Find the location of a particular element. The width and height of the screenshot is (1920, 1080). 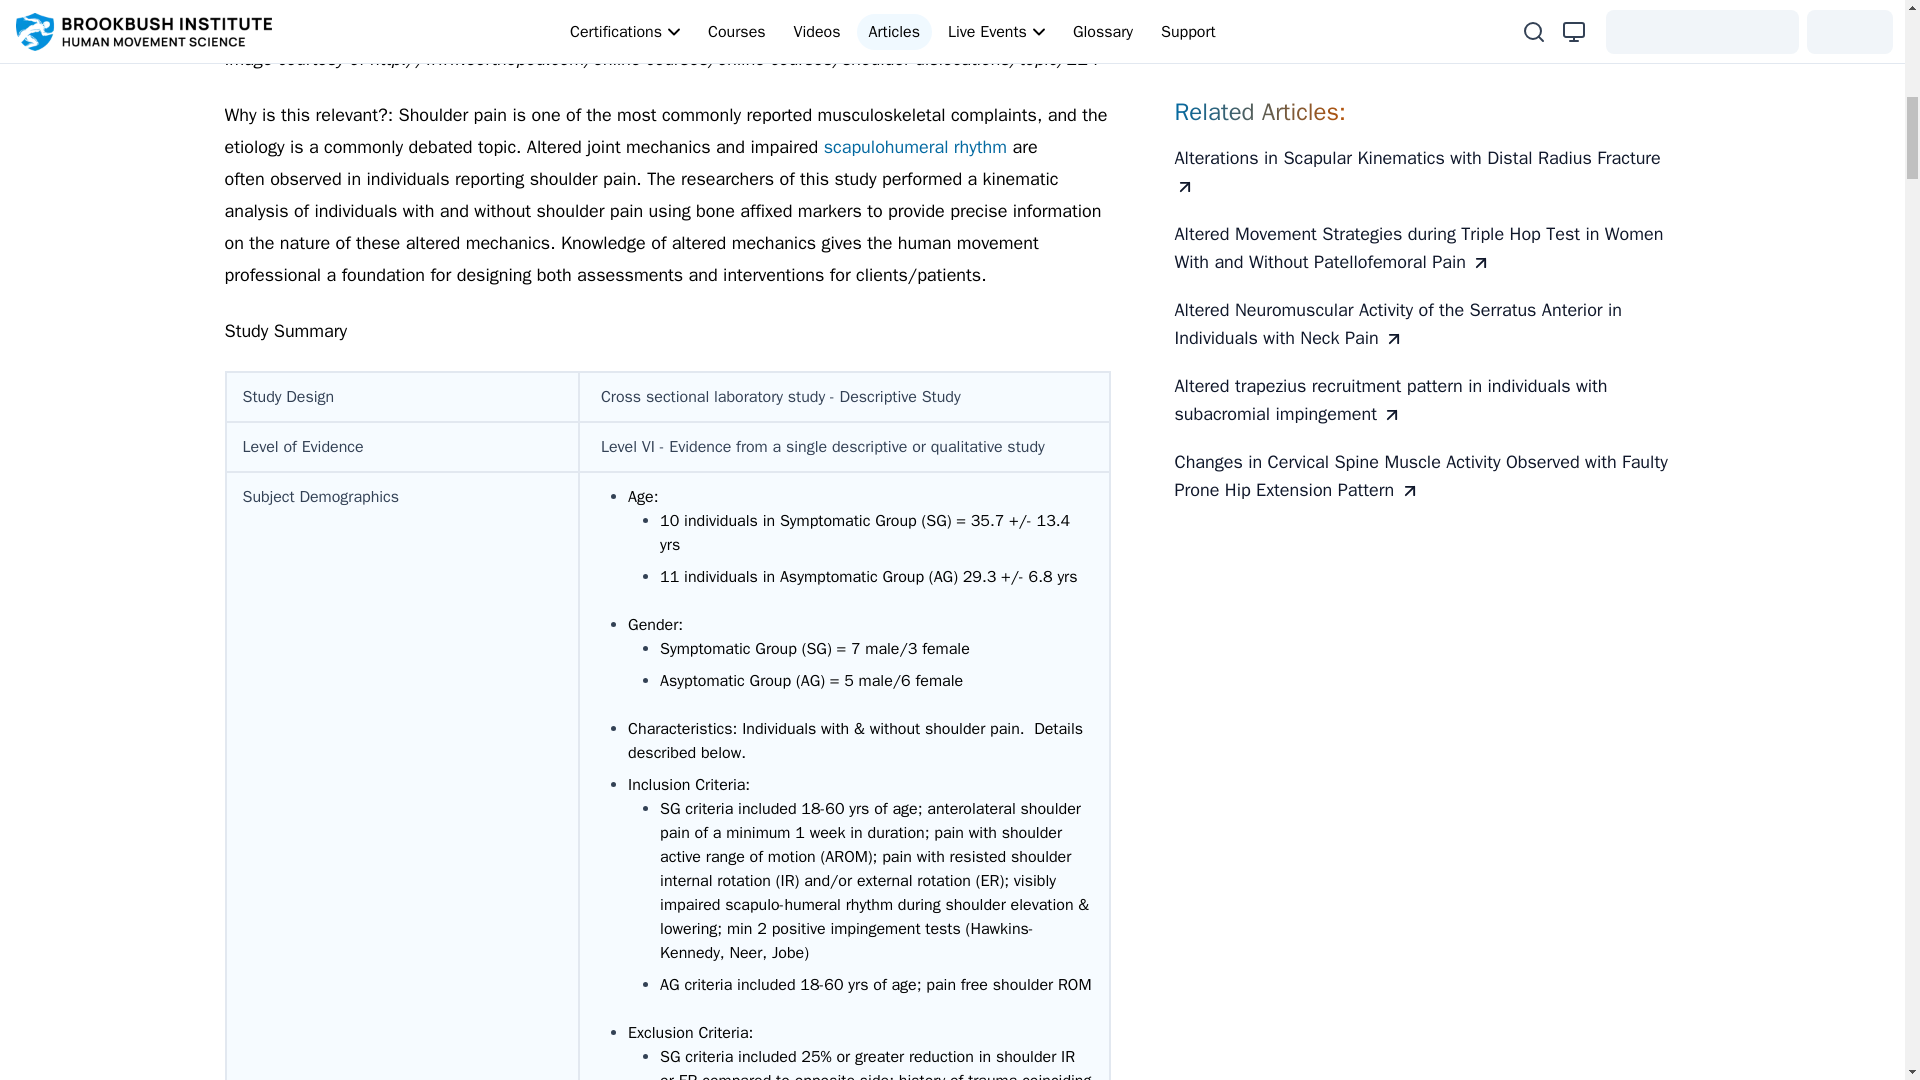

scapulohumeral rhythm is located at coordinates (918, 146).